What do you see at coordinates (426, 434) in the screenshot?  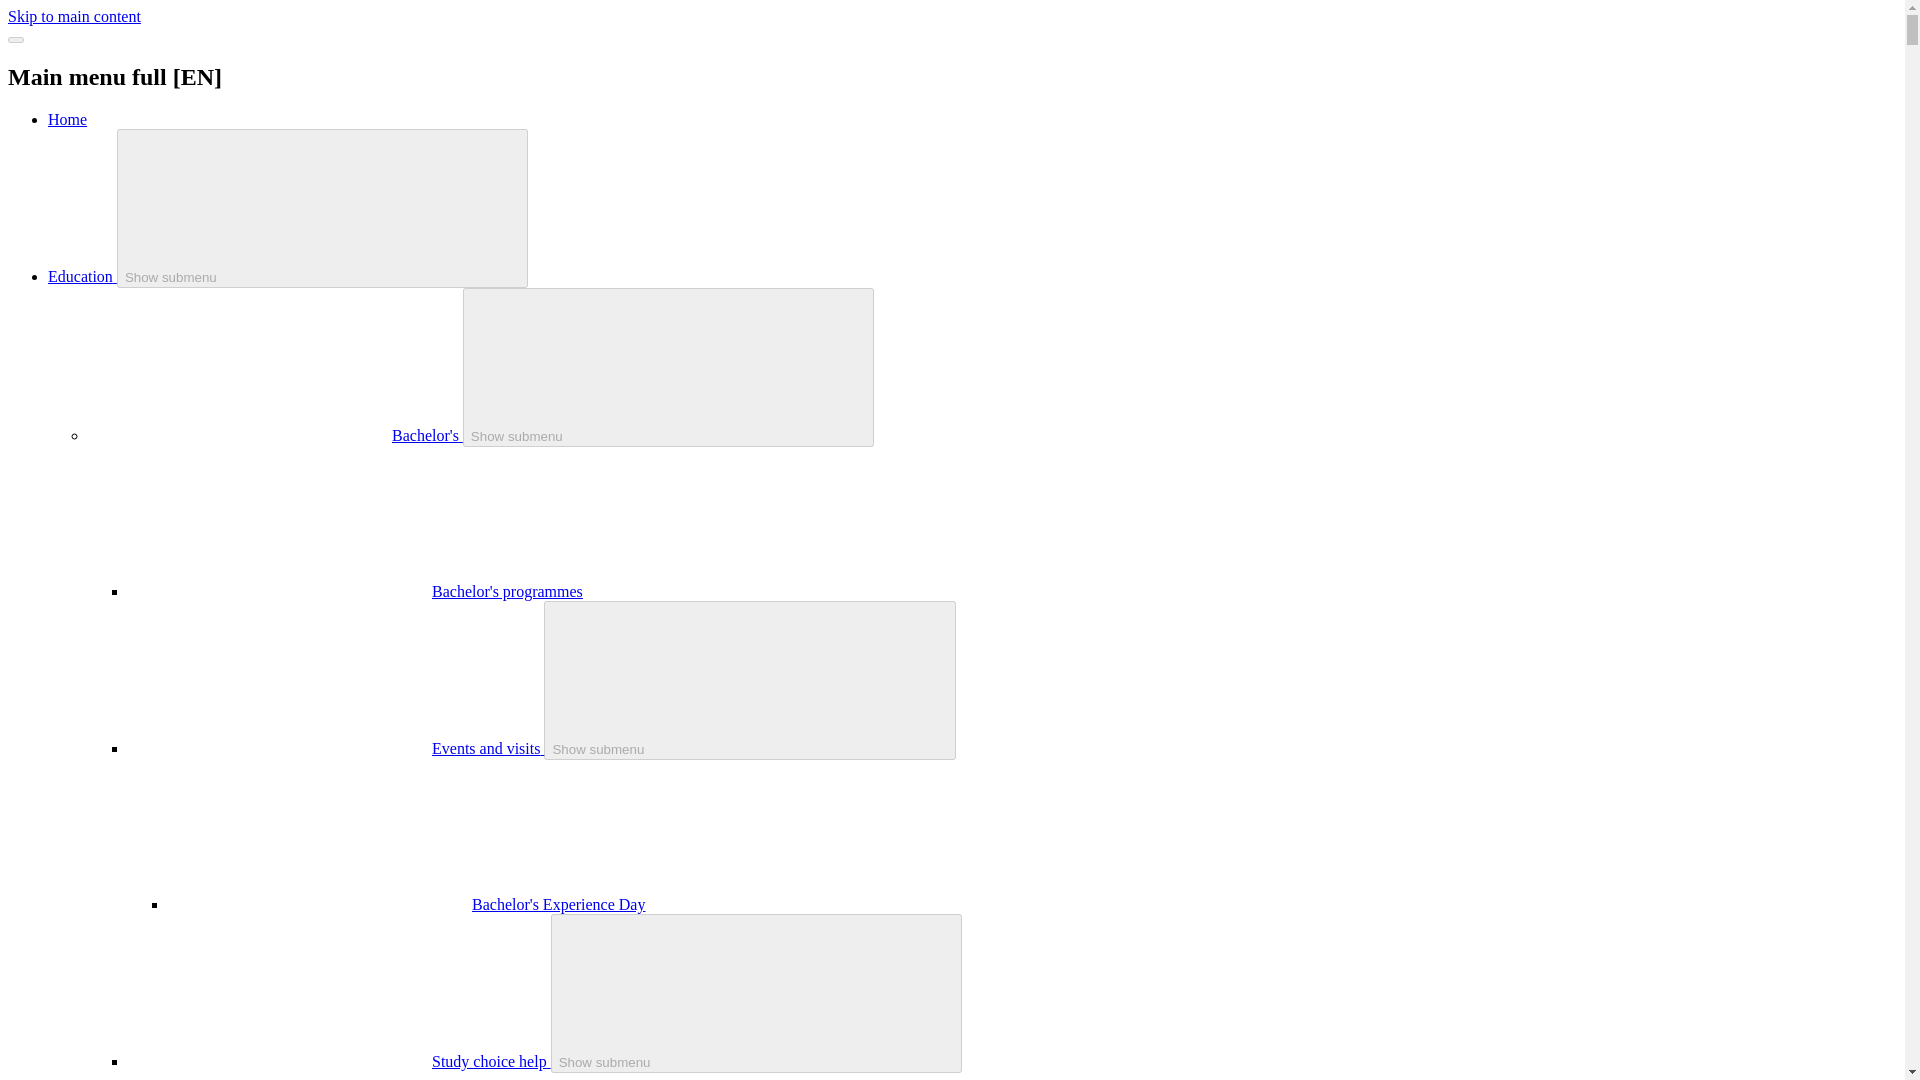 I see `Bachelor's` at bounding box center [426, 434].